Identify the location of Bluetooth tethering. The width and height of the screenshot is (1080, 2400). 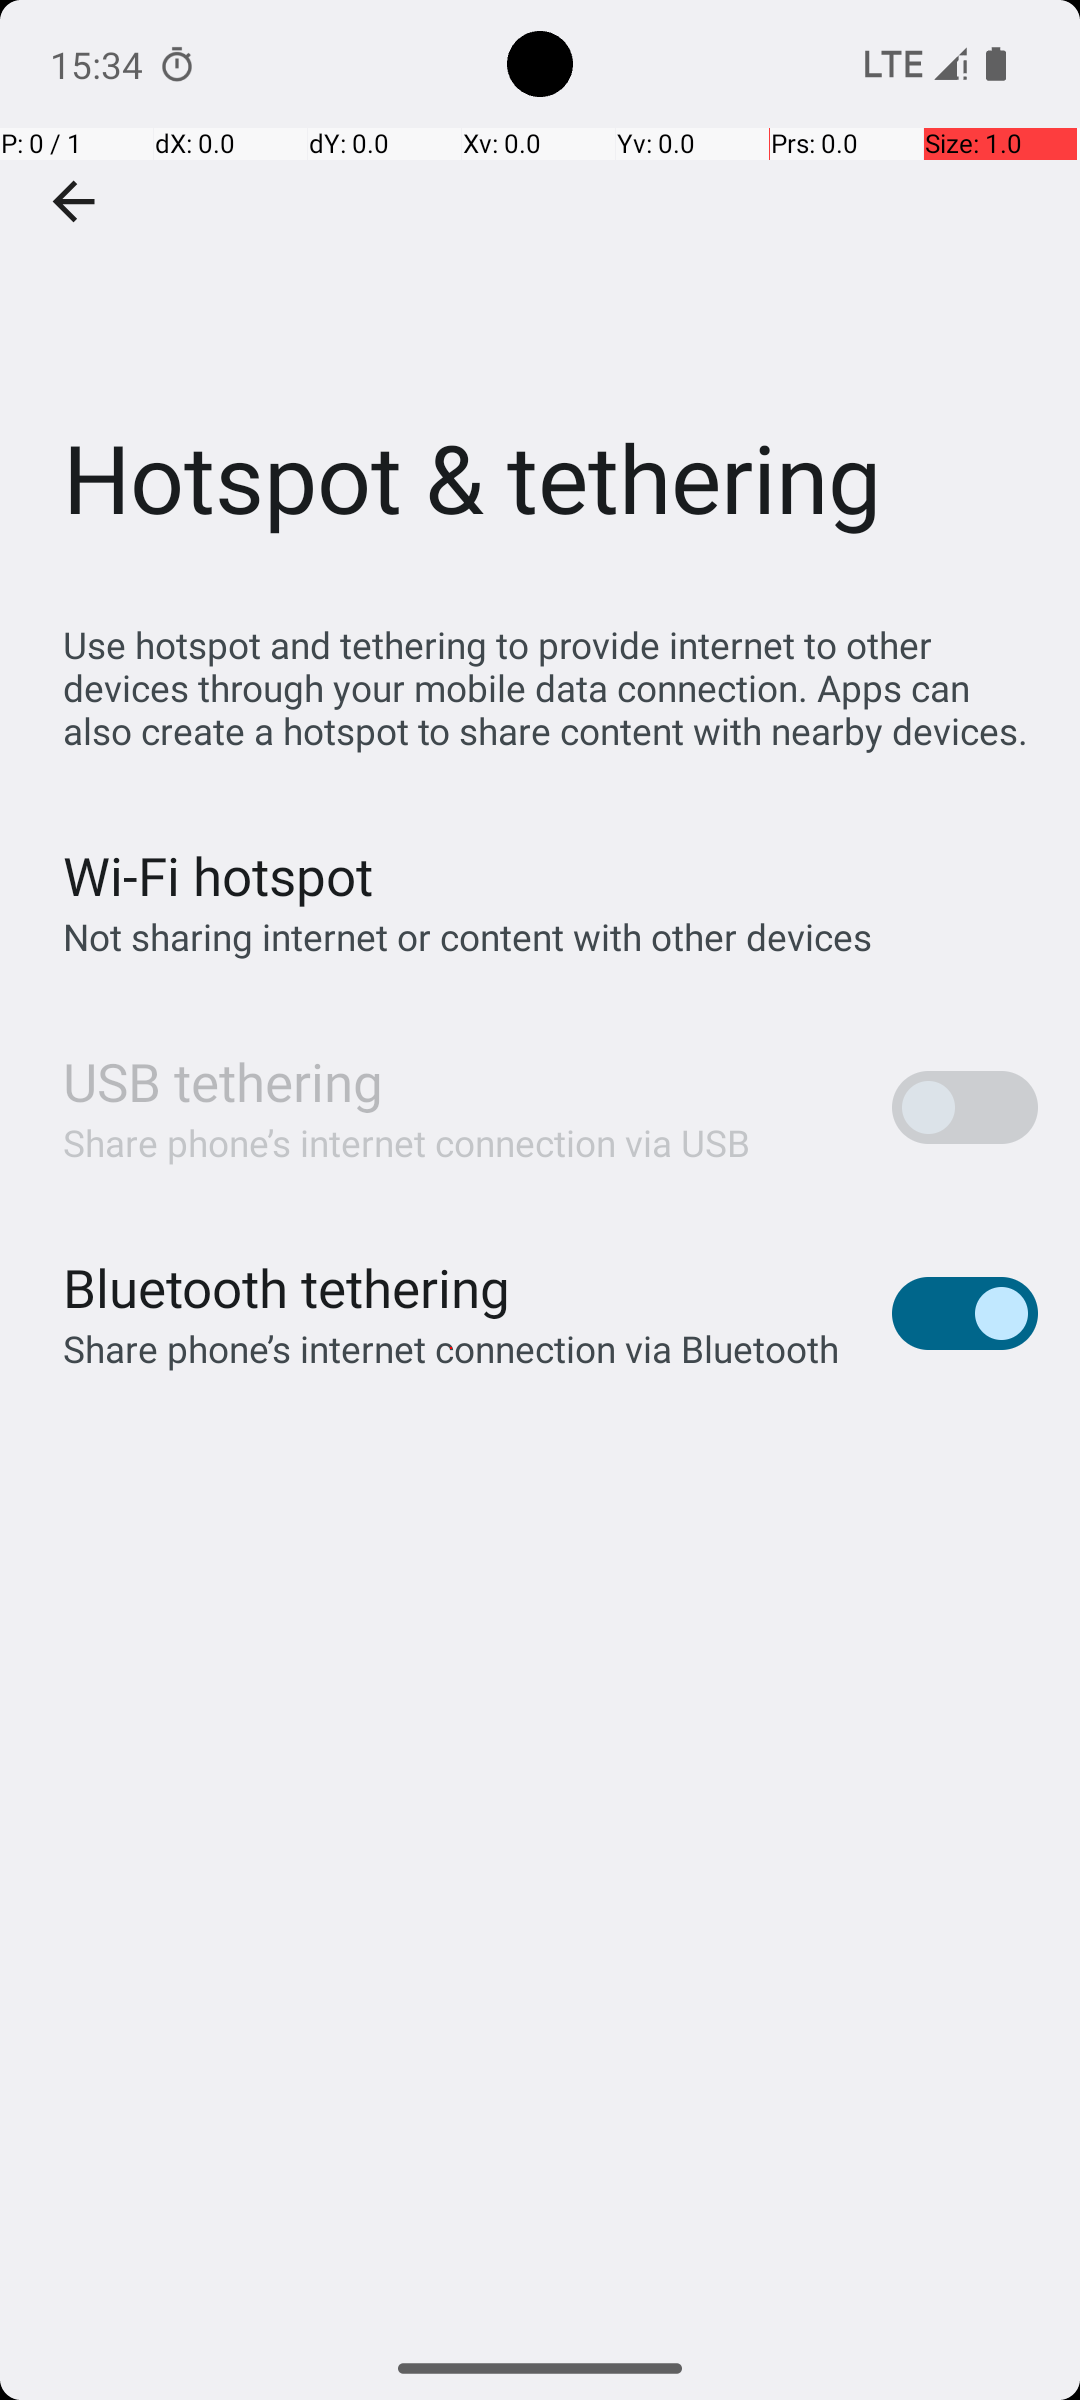
(287, 1287).